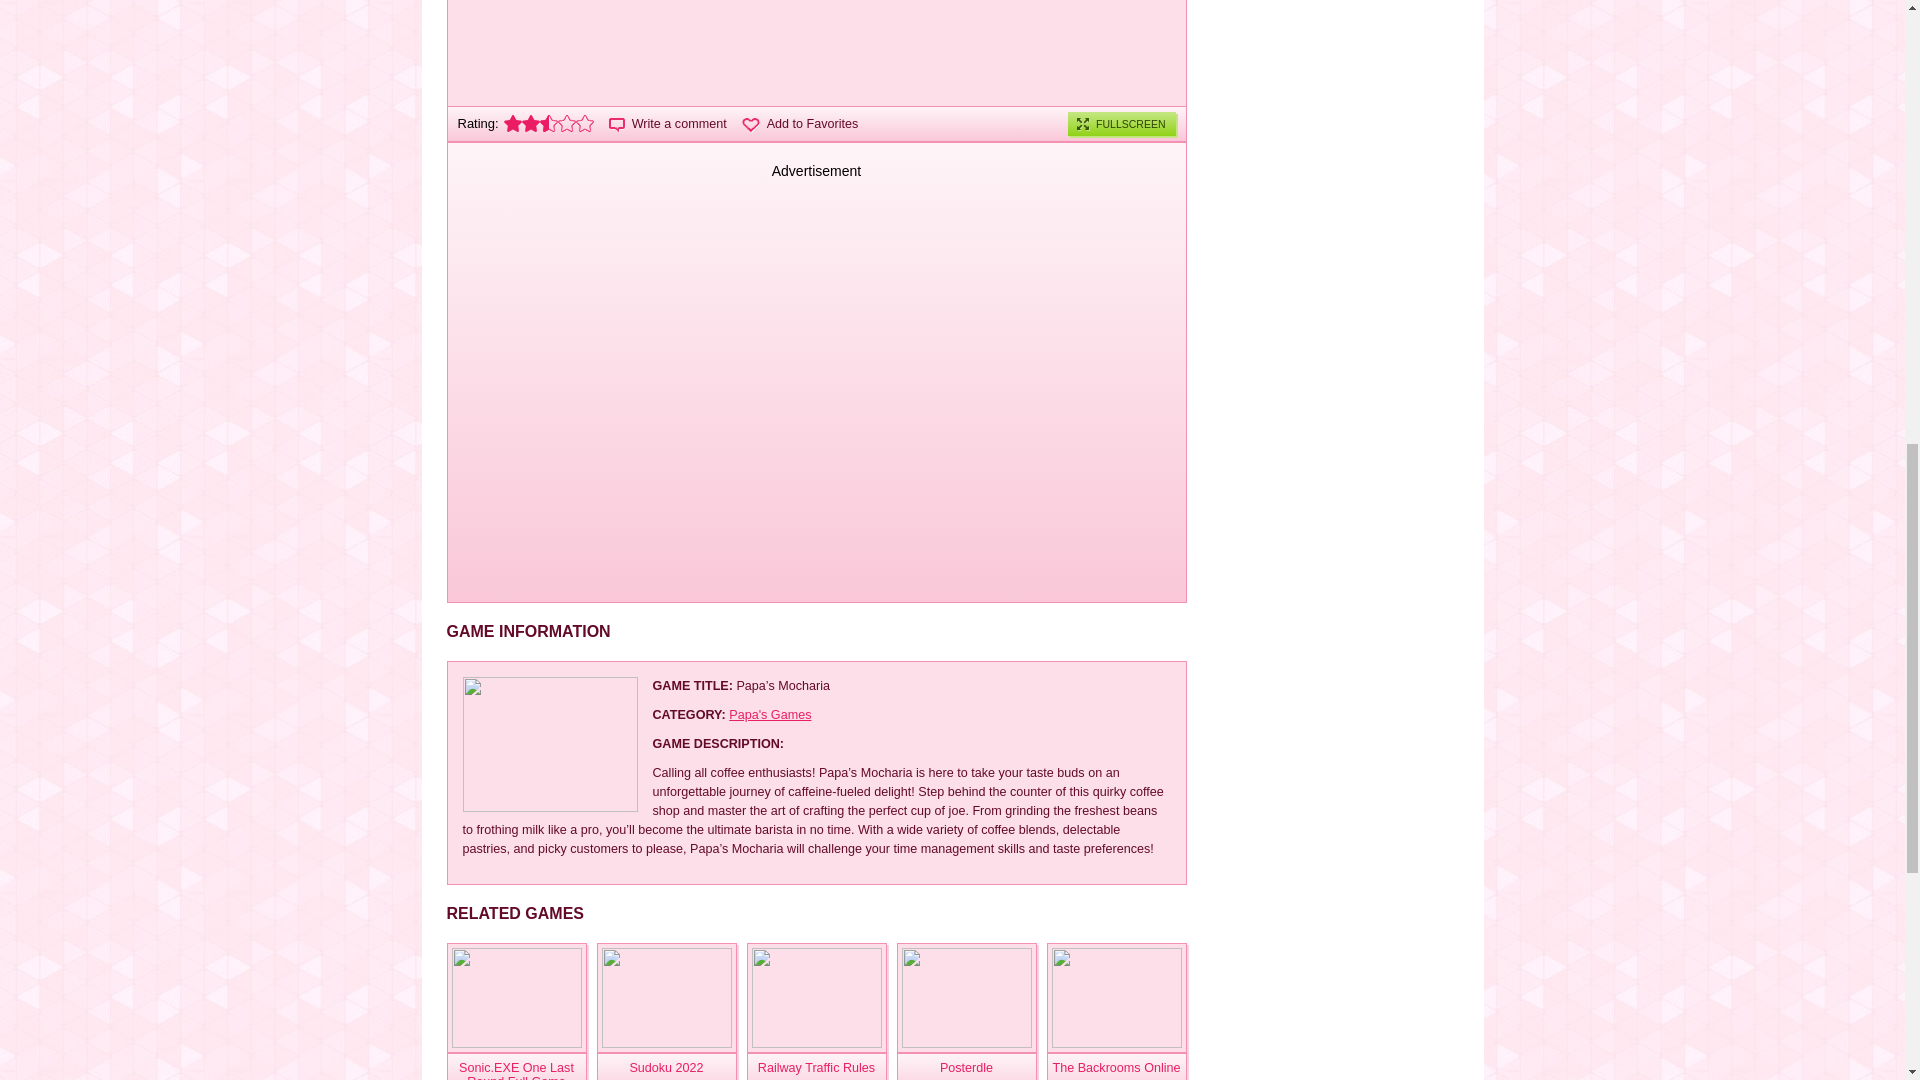 This screenshot has width=1920, height=1080. What do you see at coordinates (584, 122) in the screenshot?
I see `5 Stars` at bounding box center [584, 122].